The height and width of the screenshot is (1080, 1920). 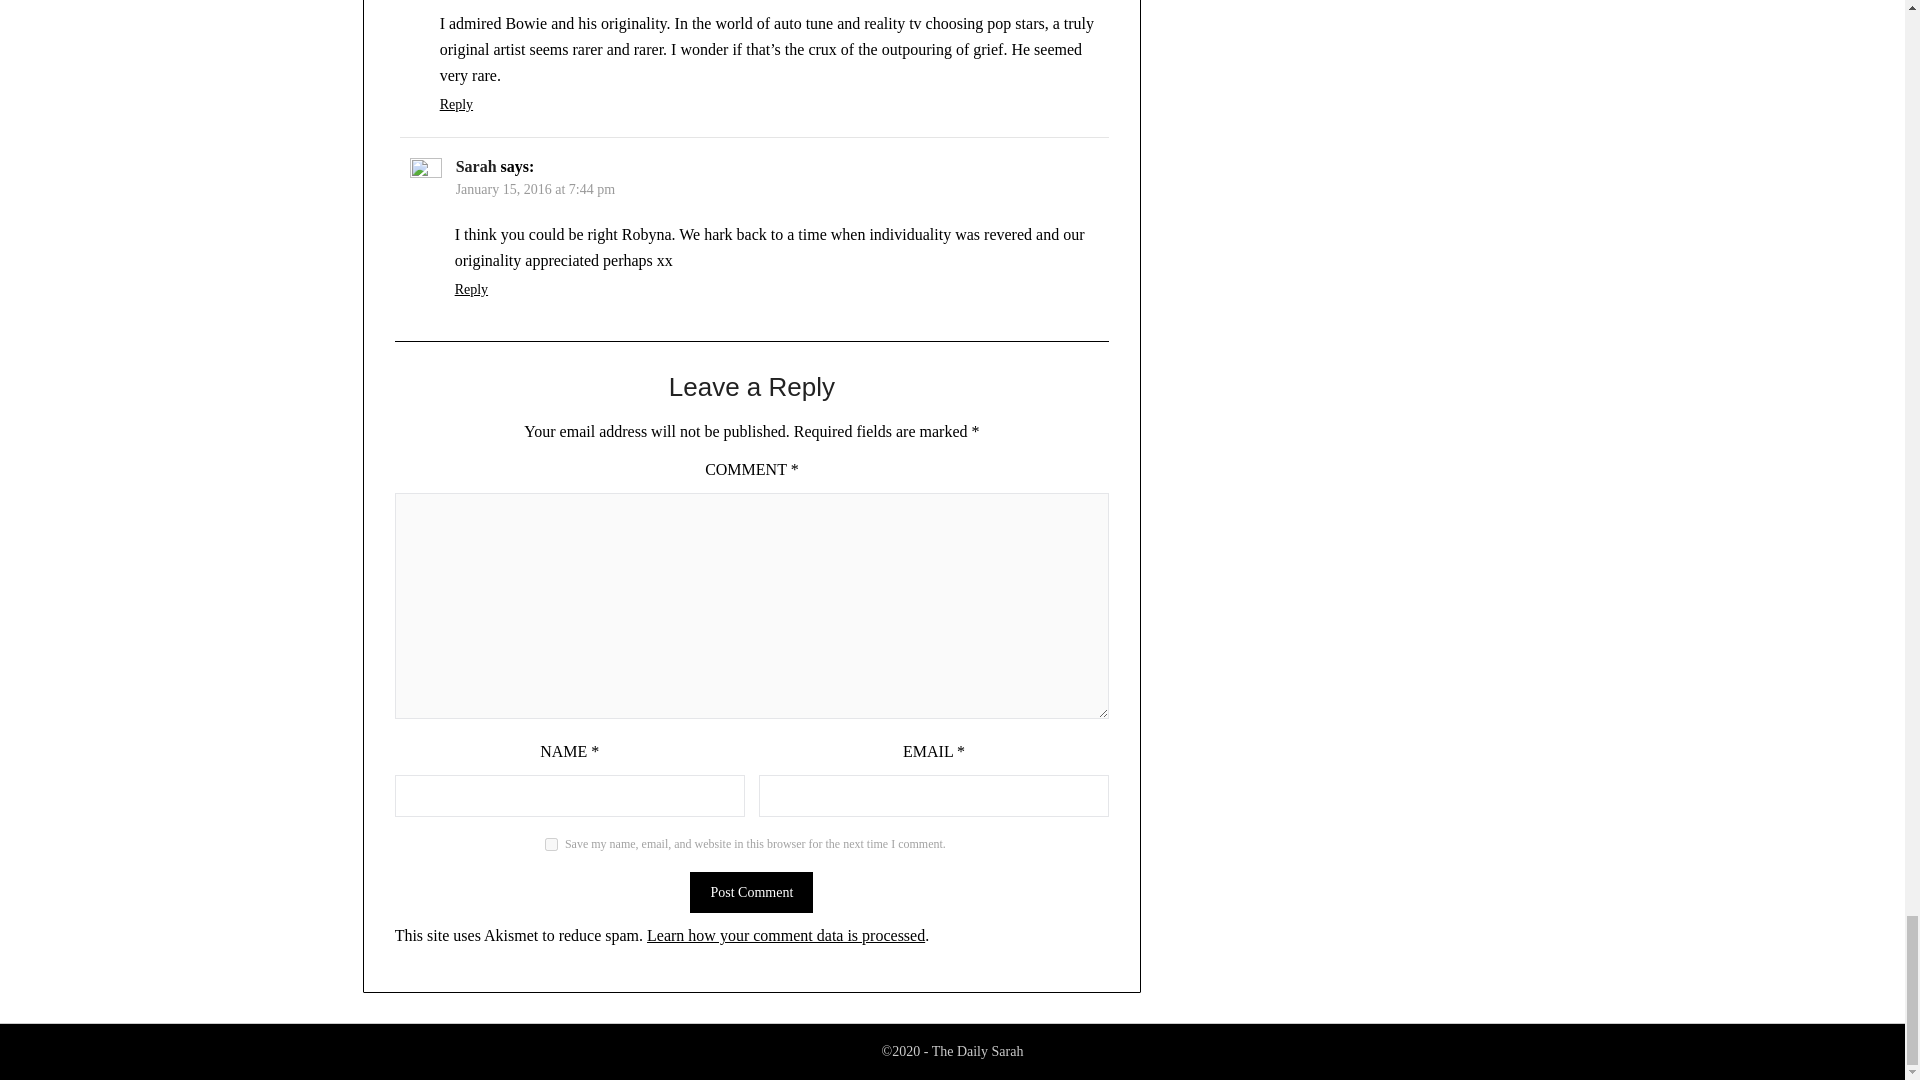 I want to click on Post Comment, so click(x=750, y=892).